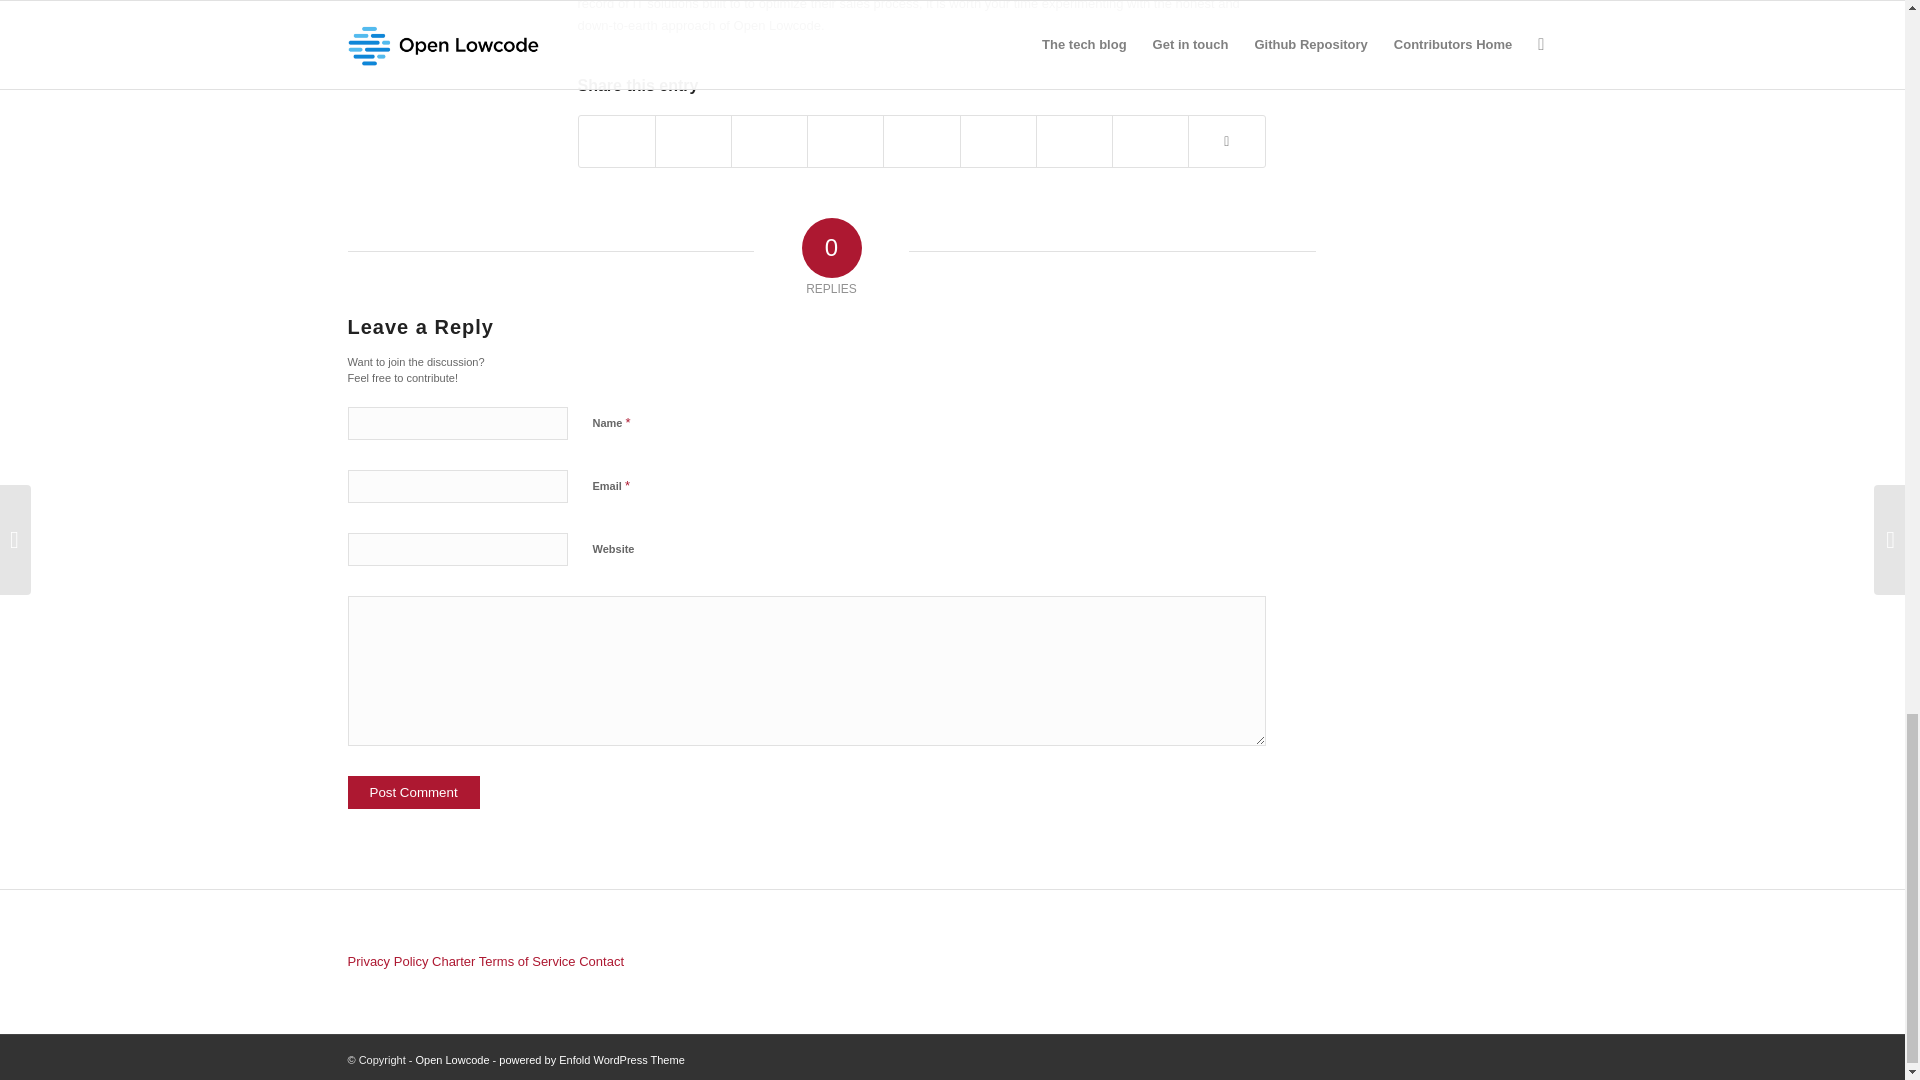 The image size is (1920, 1080). Describe the element at coordinates (412, 960) in the screenshot. I see `Privacy Policy Charter` at that location.